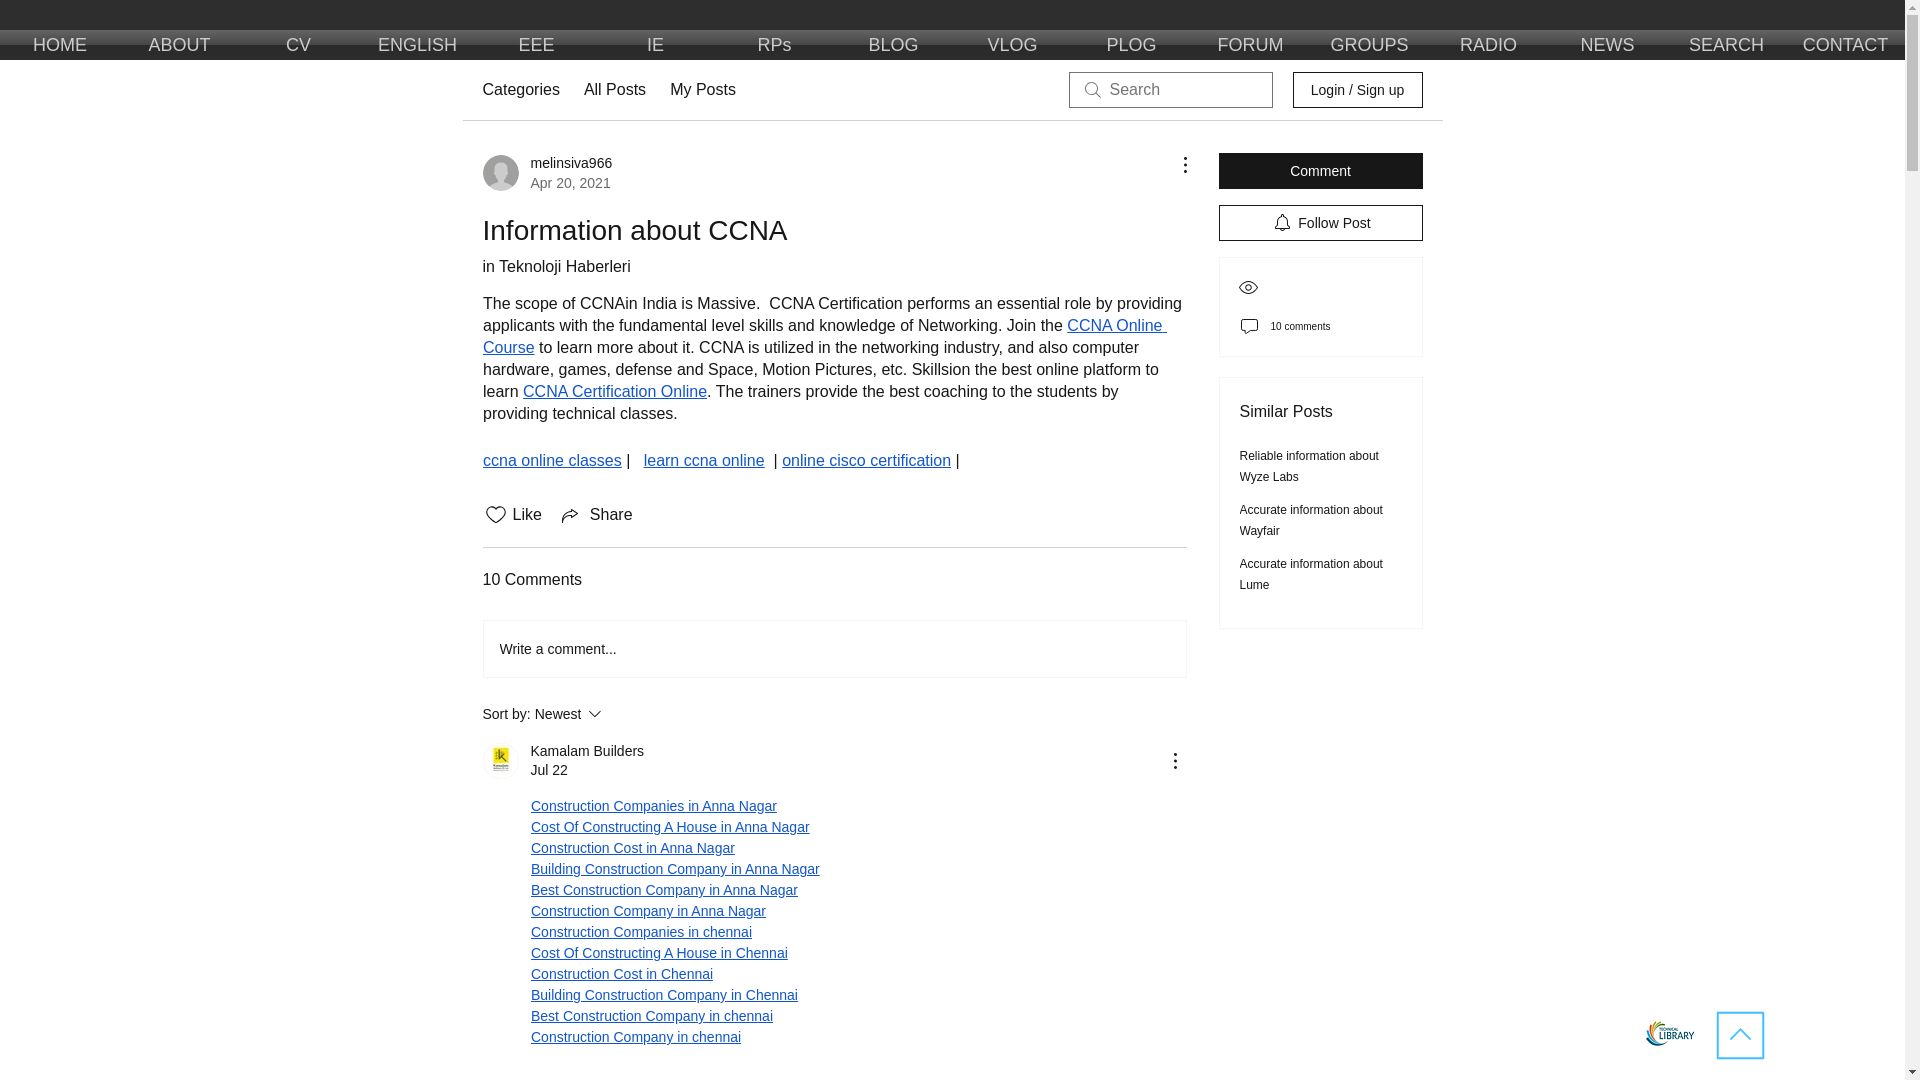 Image resolution: width=1920 pixels, height=1080 pixels. I want to click on BLOG, so click(892, 45).